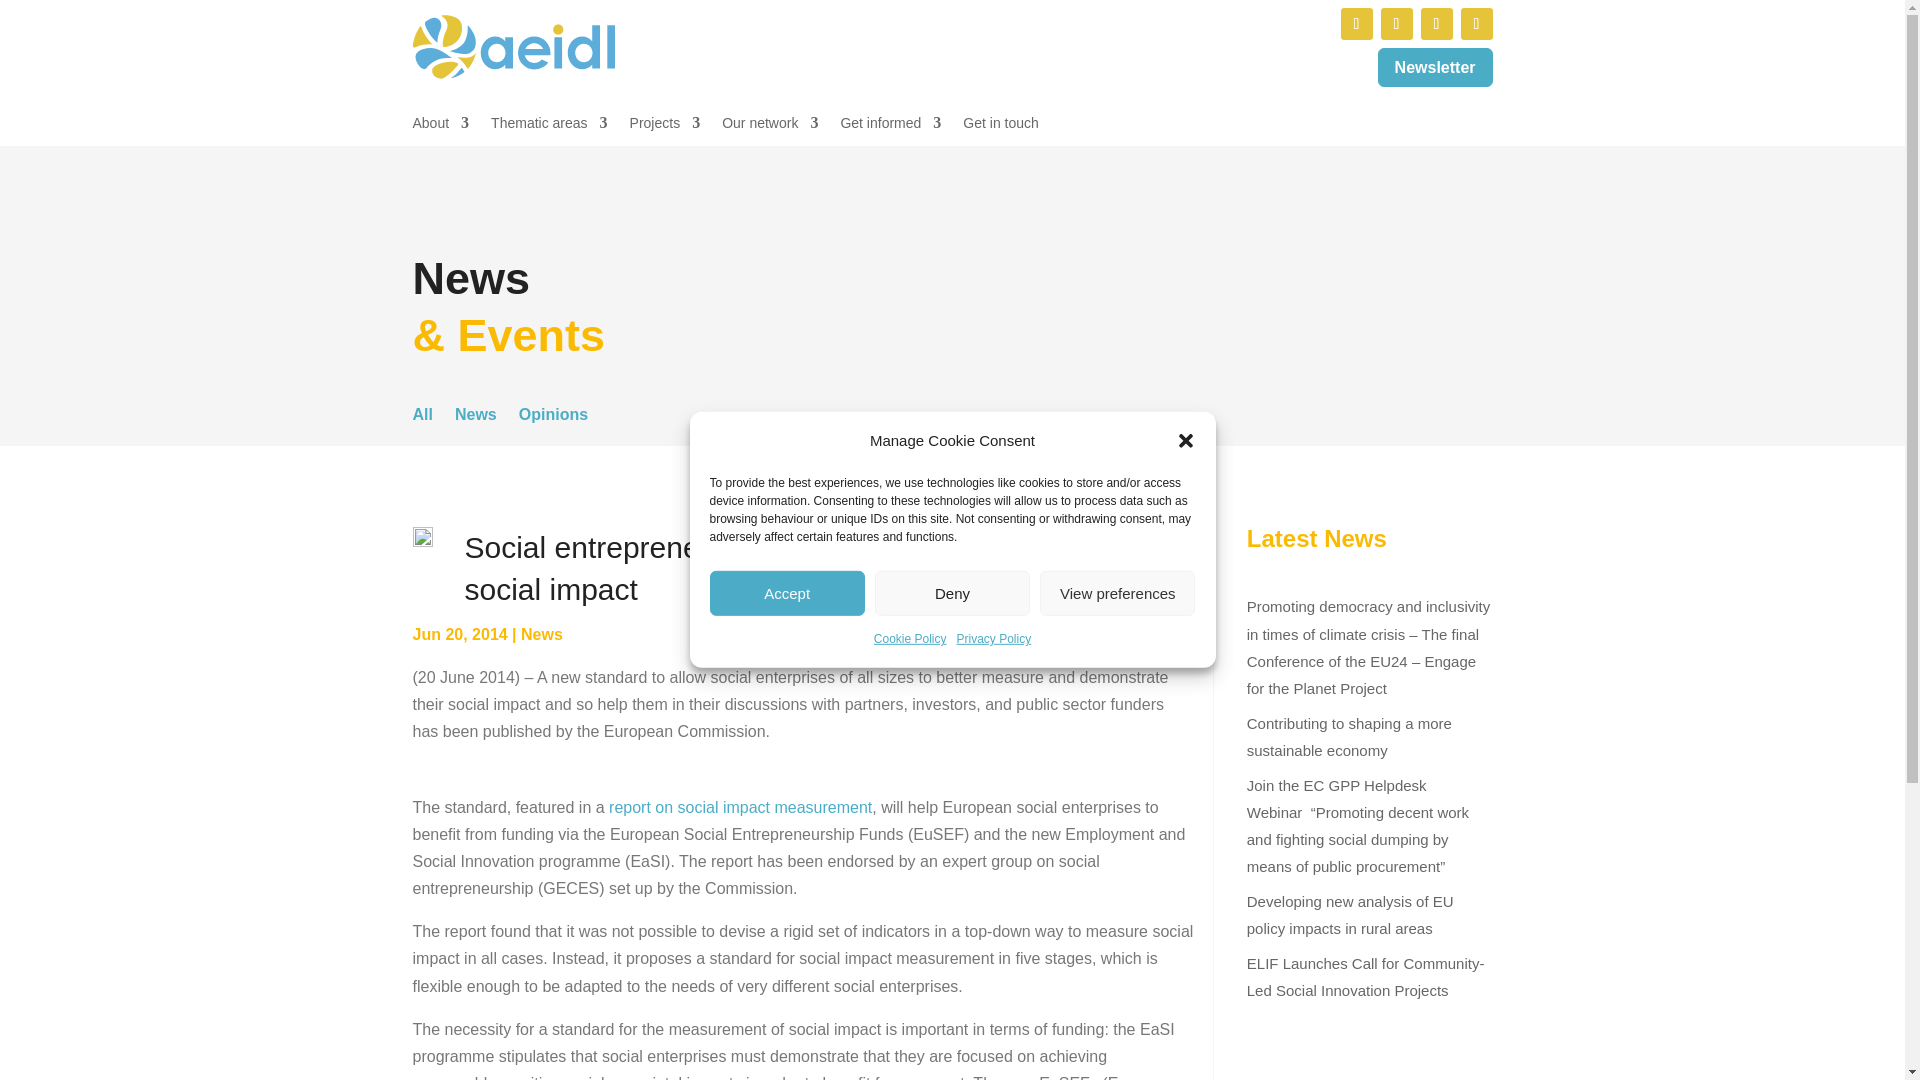  Describe the element at coordinates (1396, 23) in the screenshot. I see `Follow on X` at that location.